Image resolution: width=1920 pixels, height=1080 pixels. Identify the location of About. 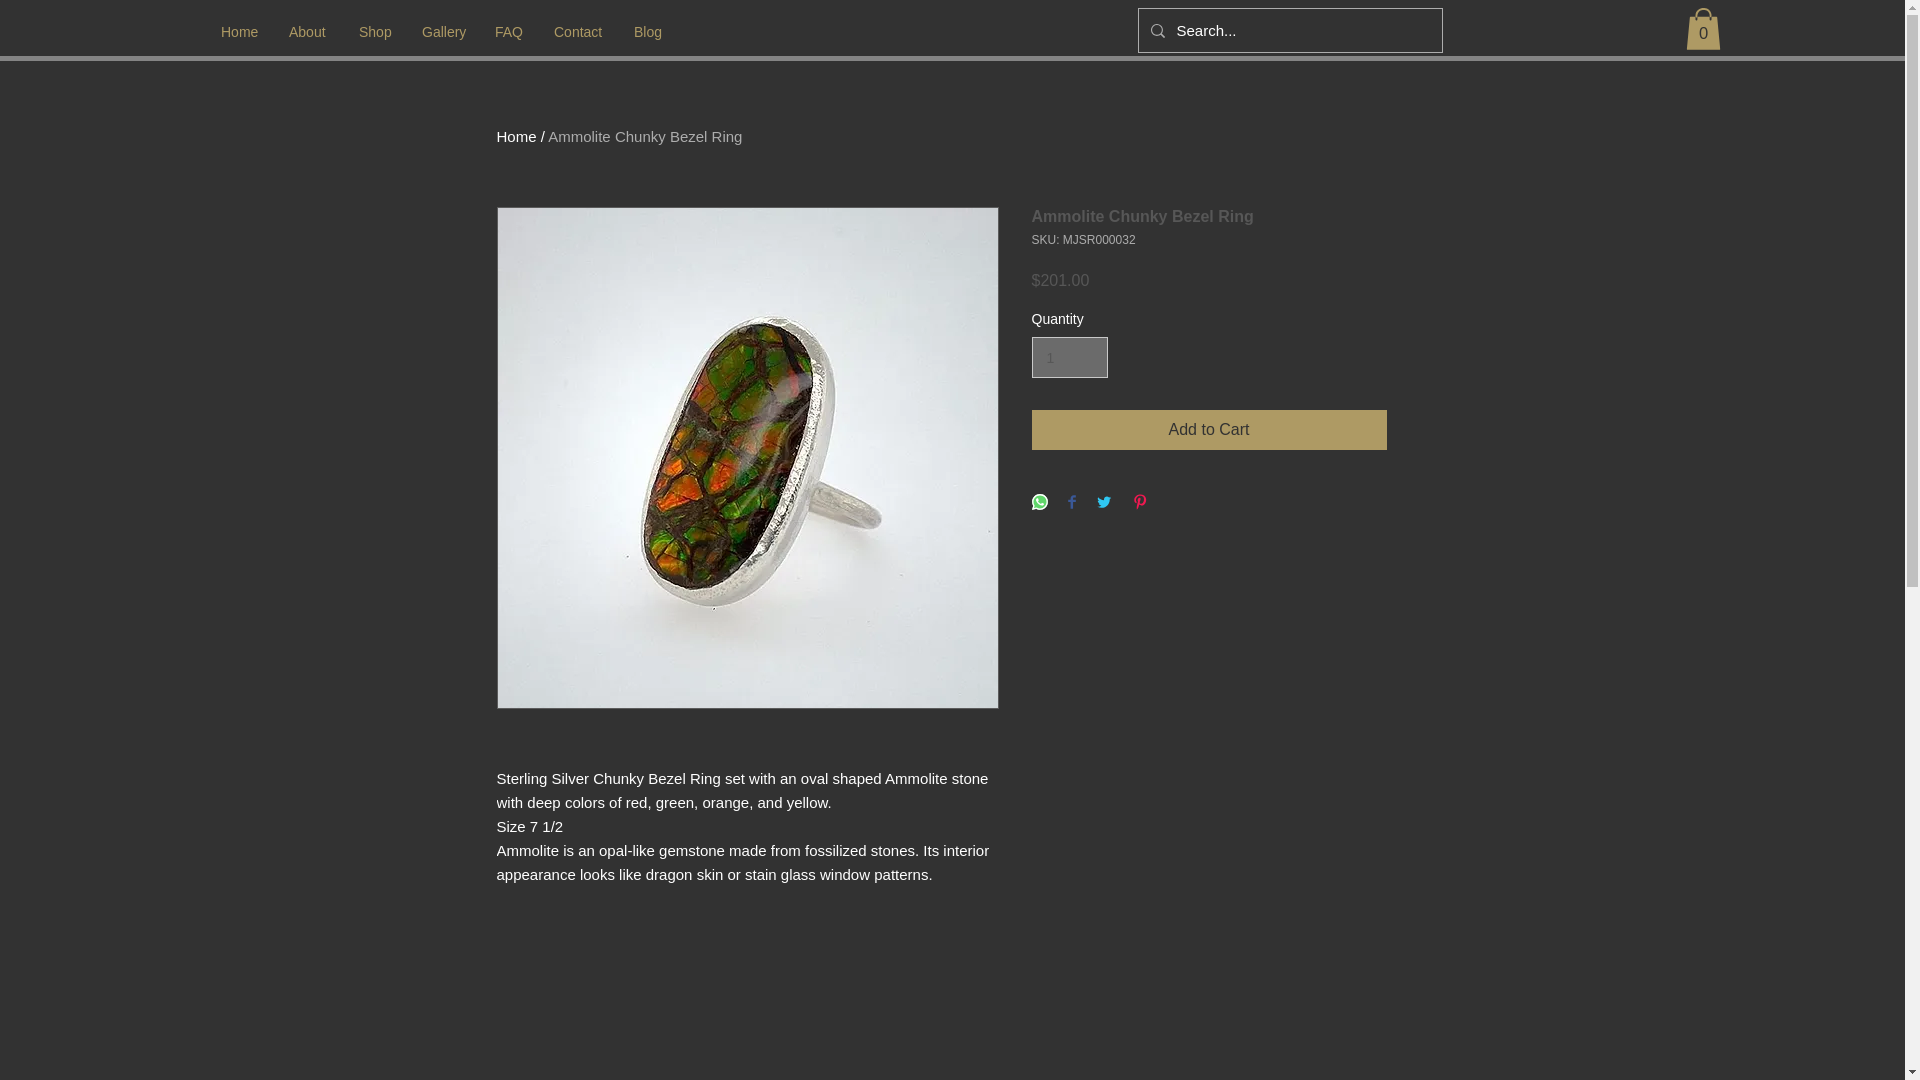
(308, 32).